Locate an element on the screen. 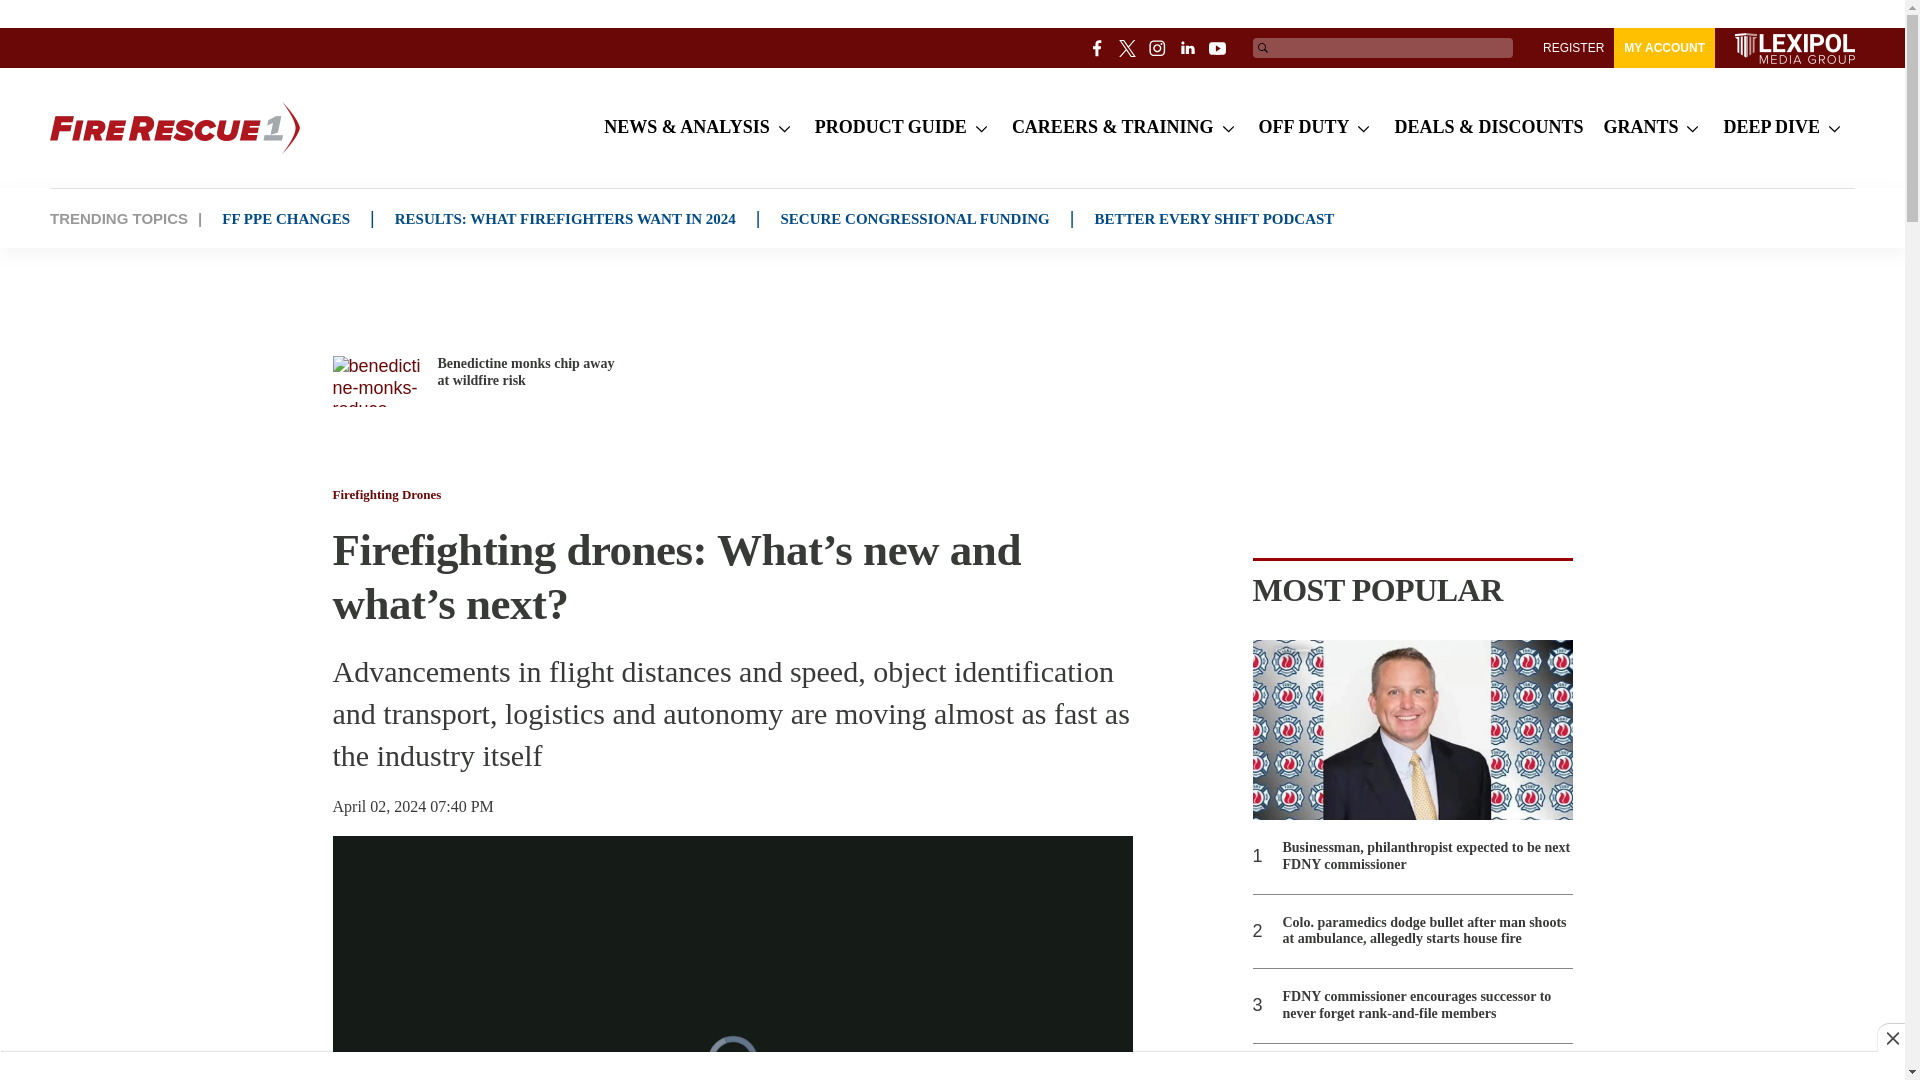  MY ACCOUNT is located at coordinates (1664, 48).